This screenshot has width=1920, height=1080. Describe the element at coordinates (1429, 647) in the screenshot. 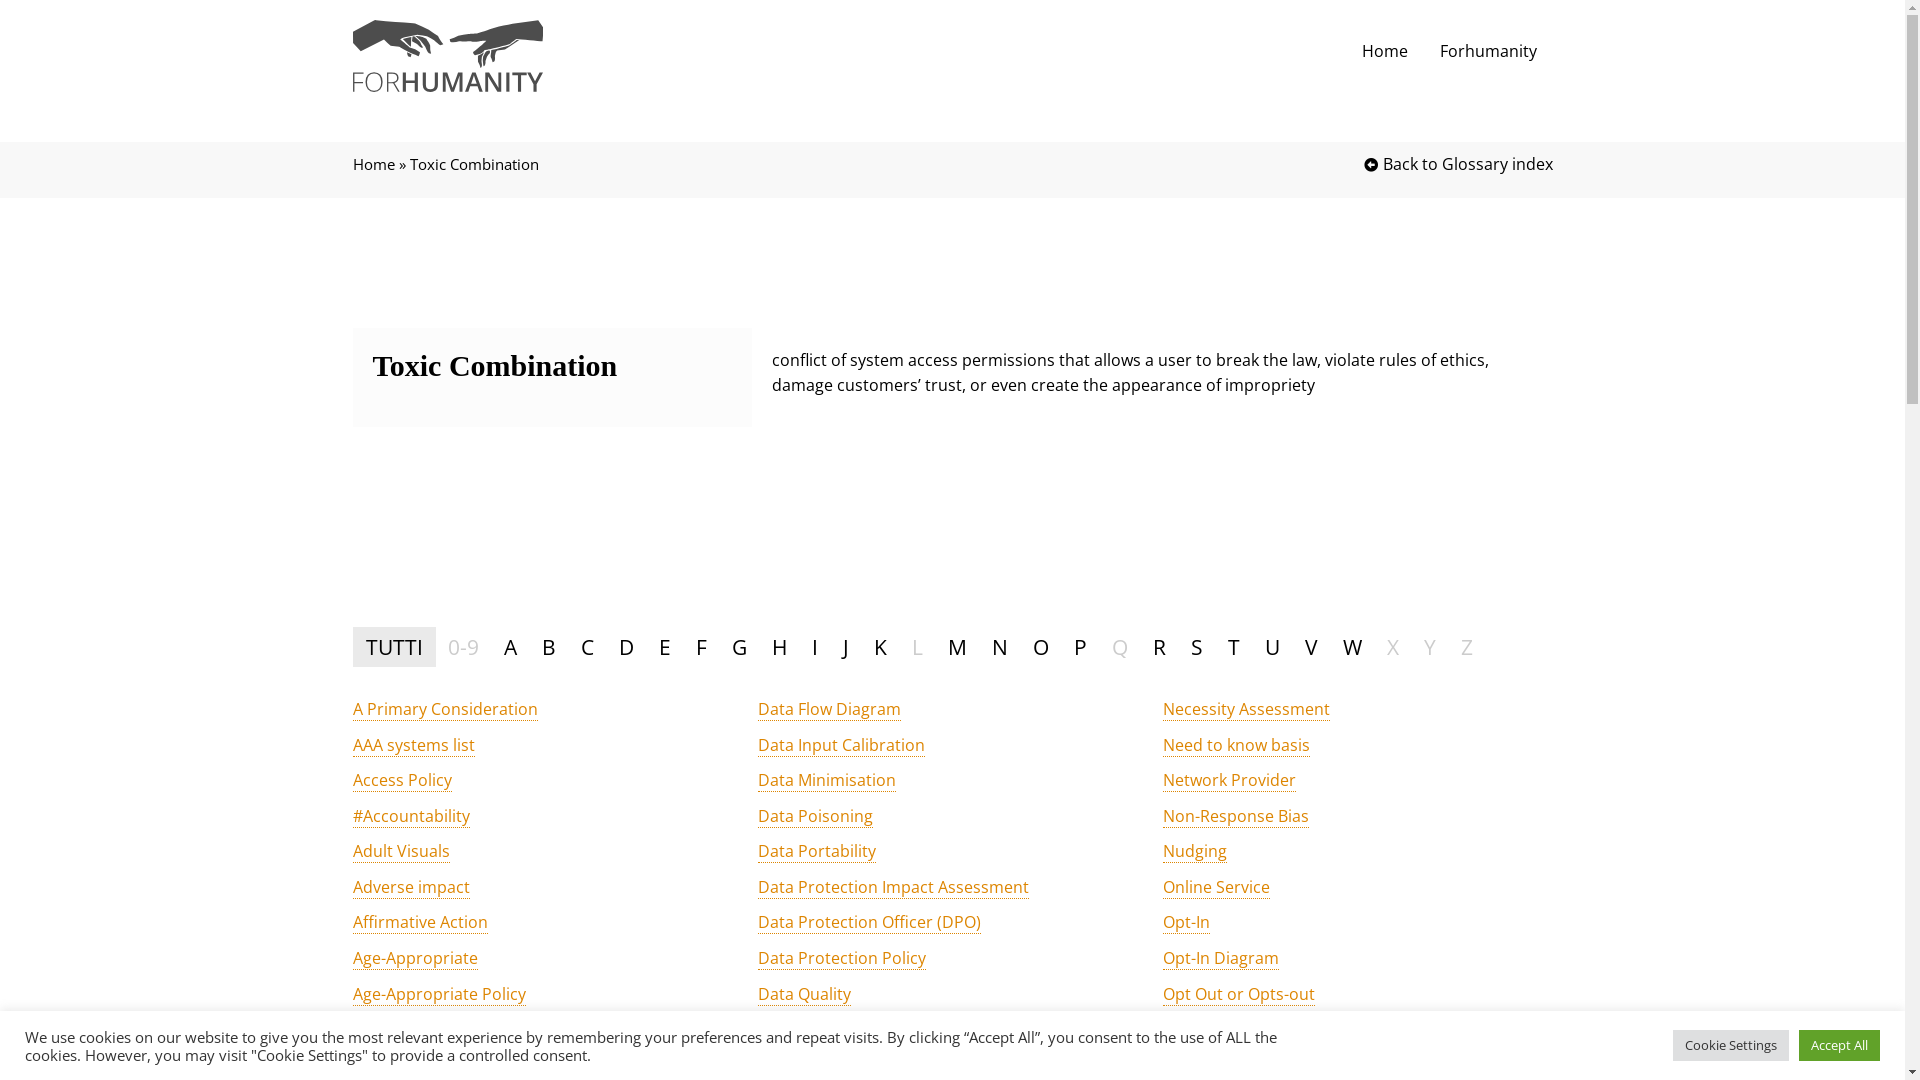

I see `Y` at that location.